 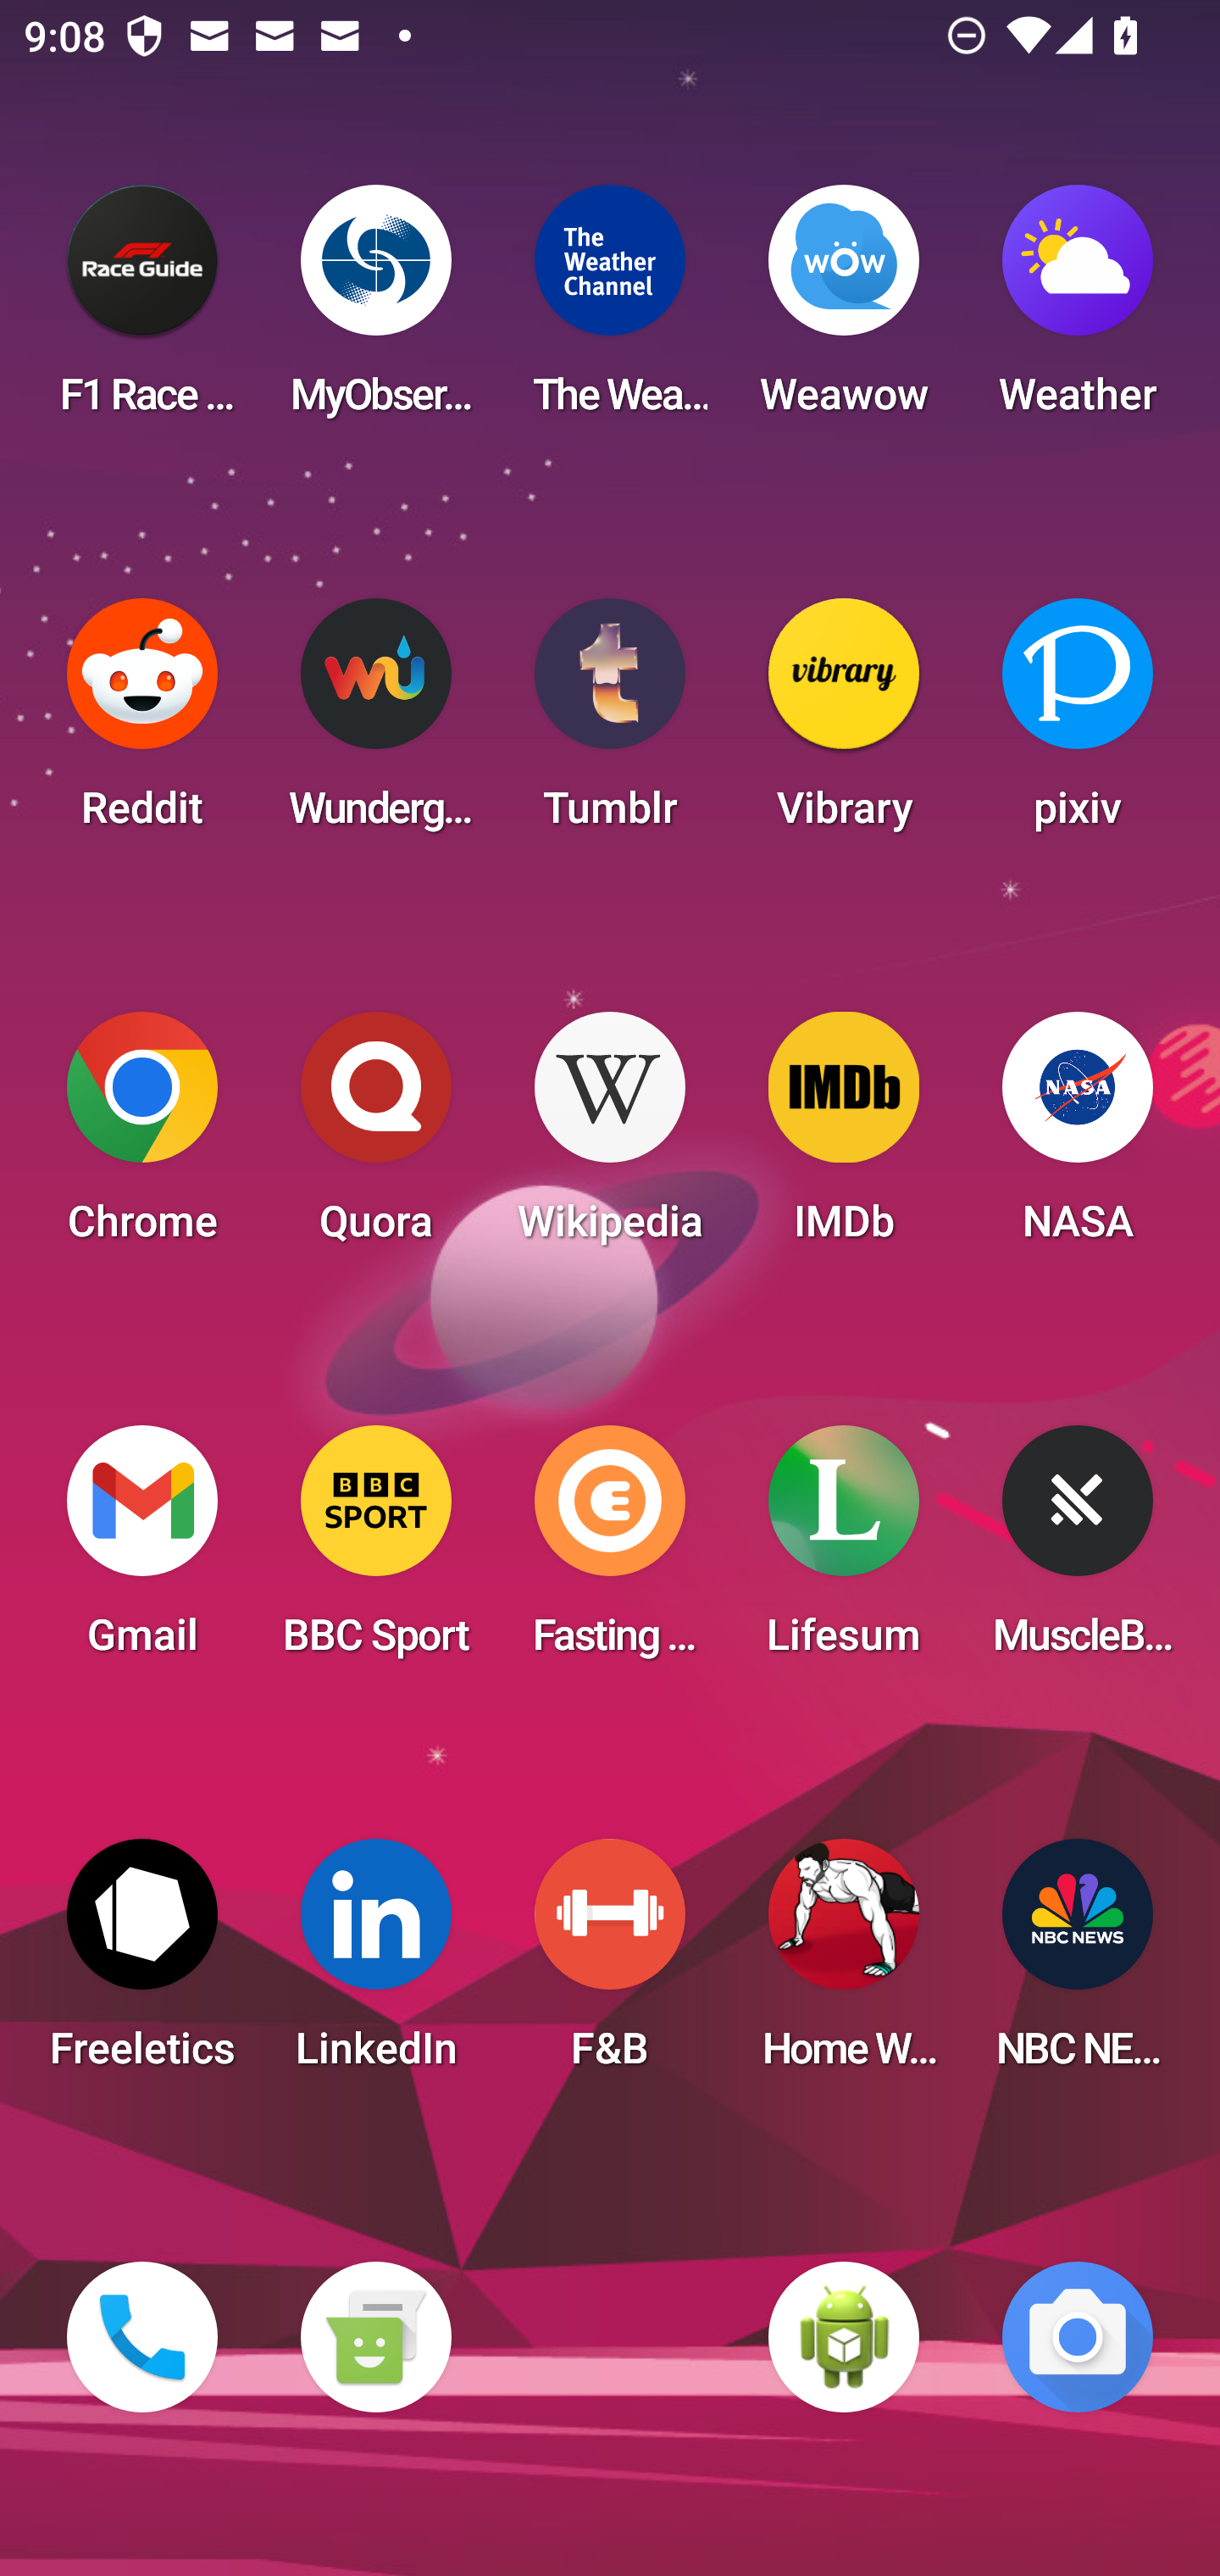 What do you see at coordinates (1078, 2337) in the screenshot?
I see `Camera` at bounding box center [1078, 2337].